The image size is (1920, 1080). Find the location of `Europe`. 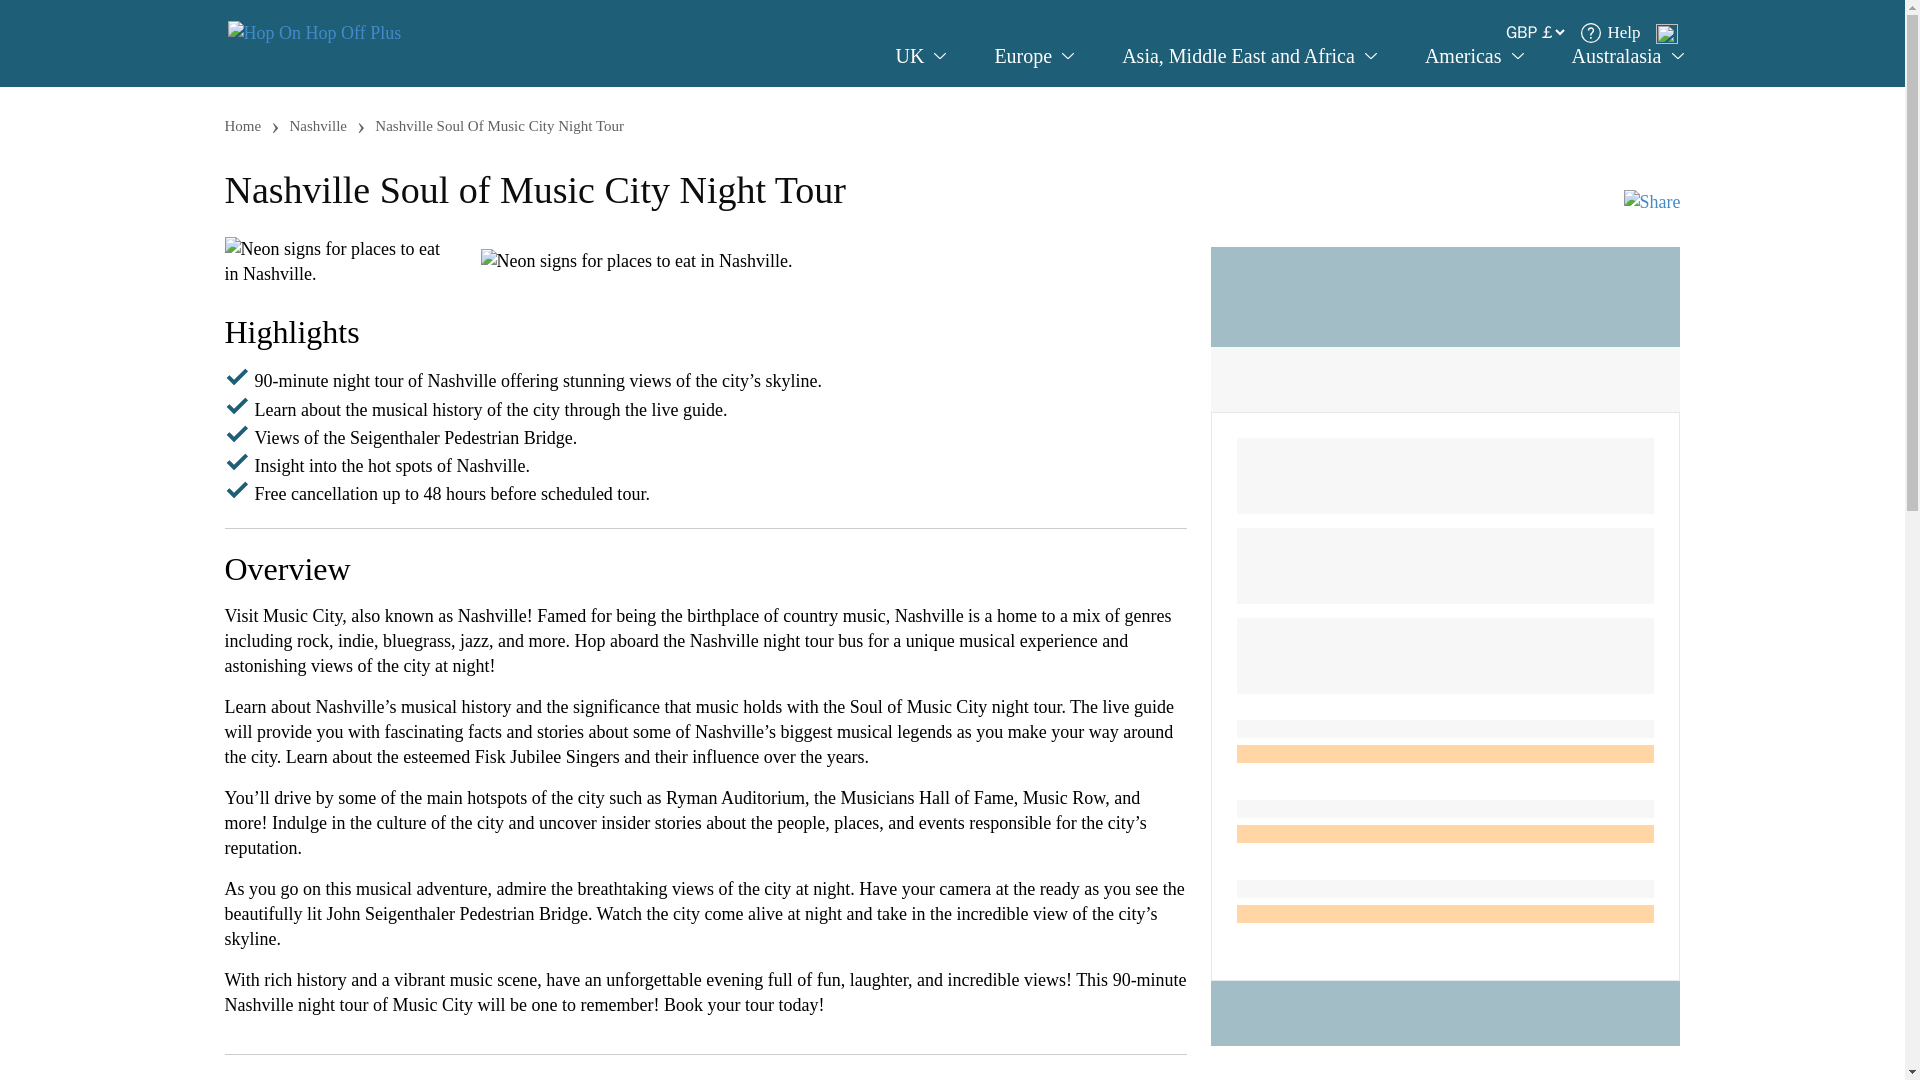

Europe is located at coordinates (1034, 56).